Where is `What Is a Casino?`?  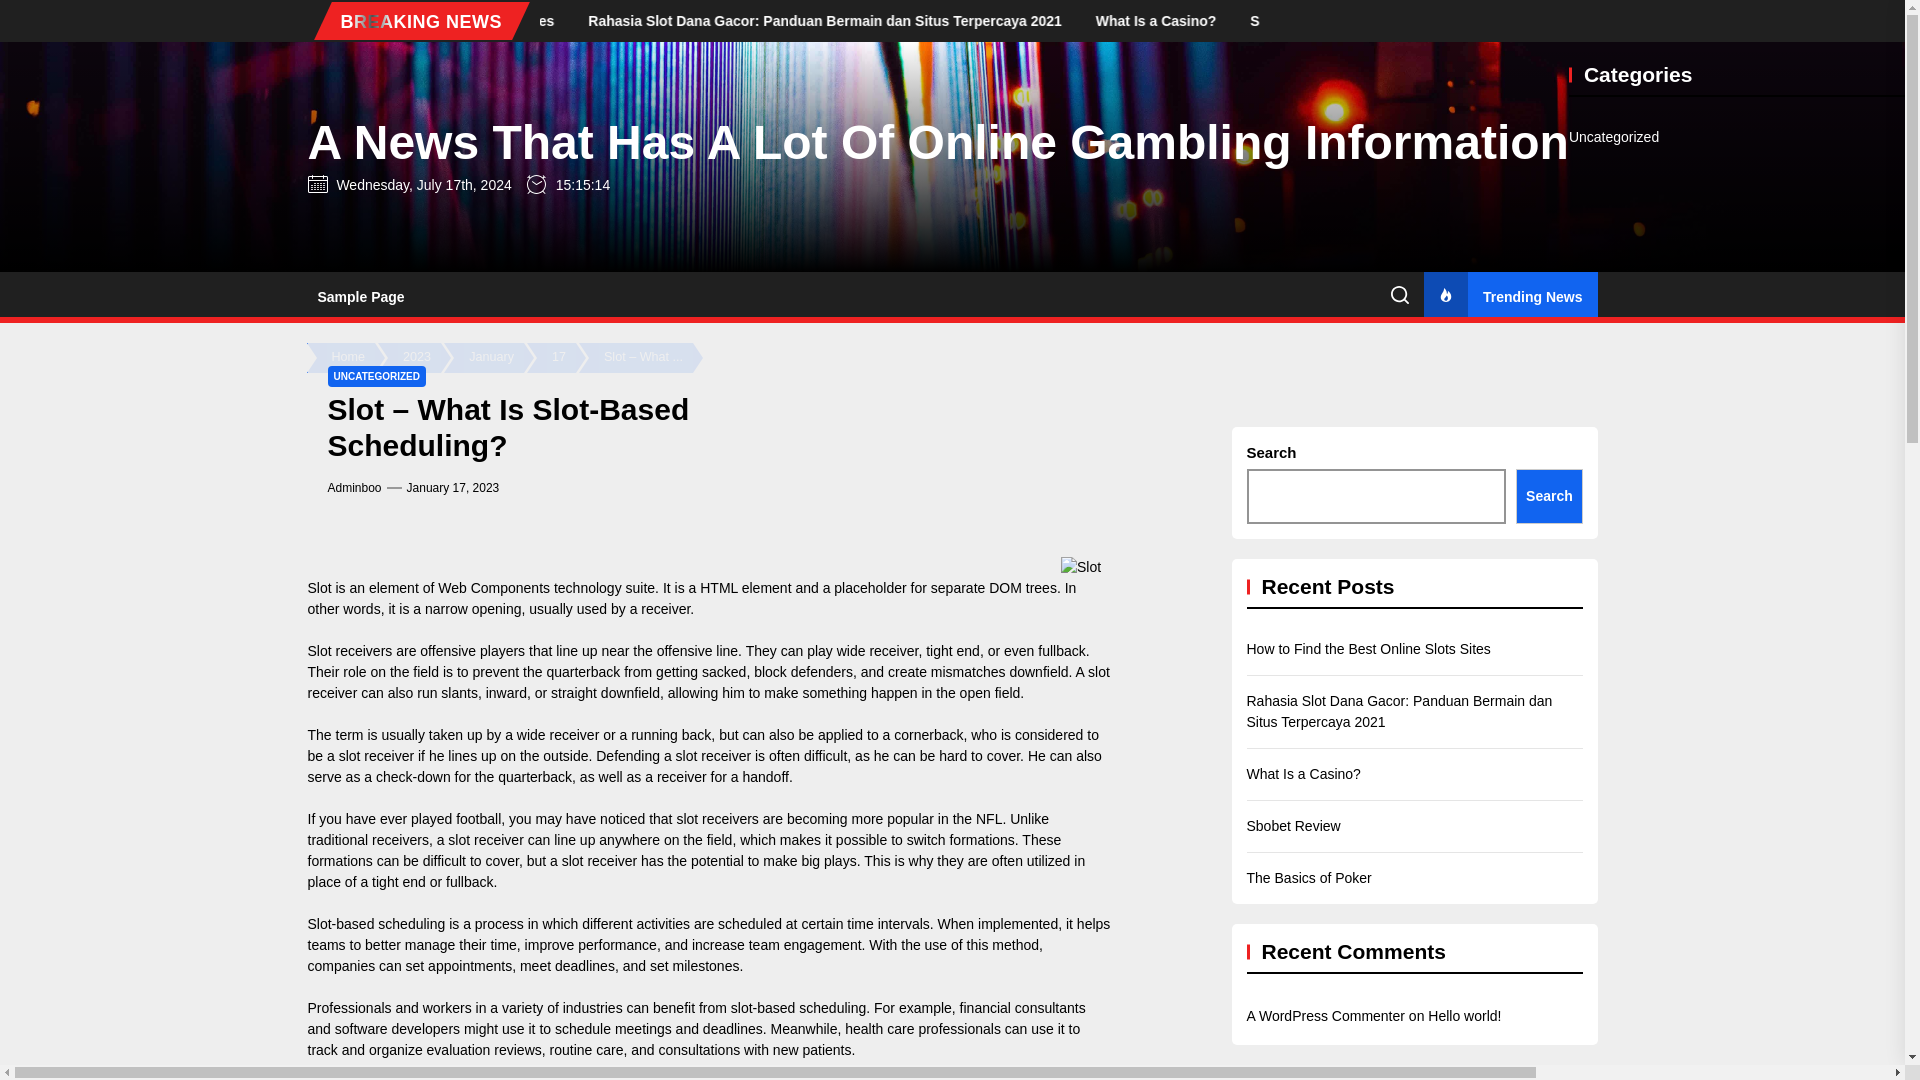 What Is a Casino? is located at coordinates (1322, 20).